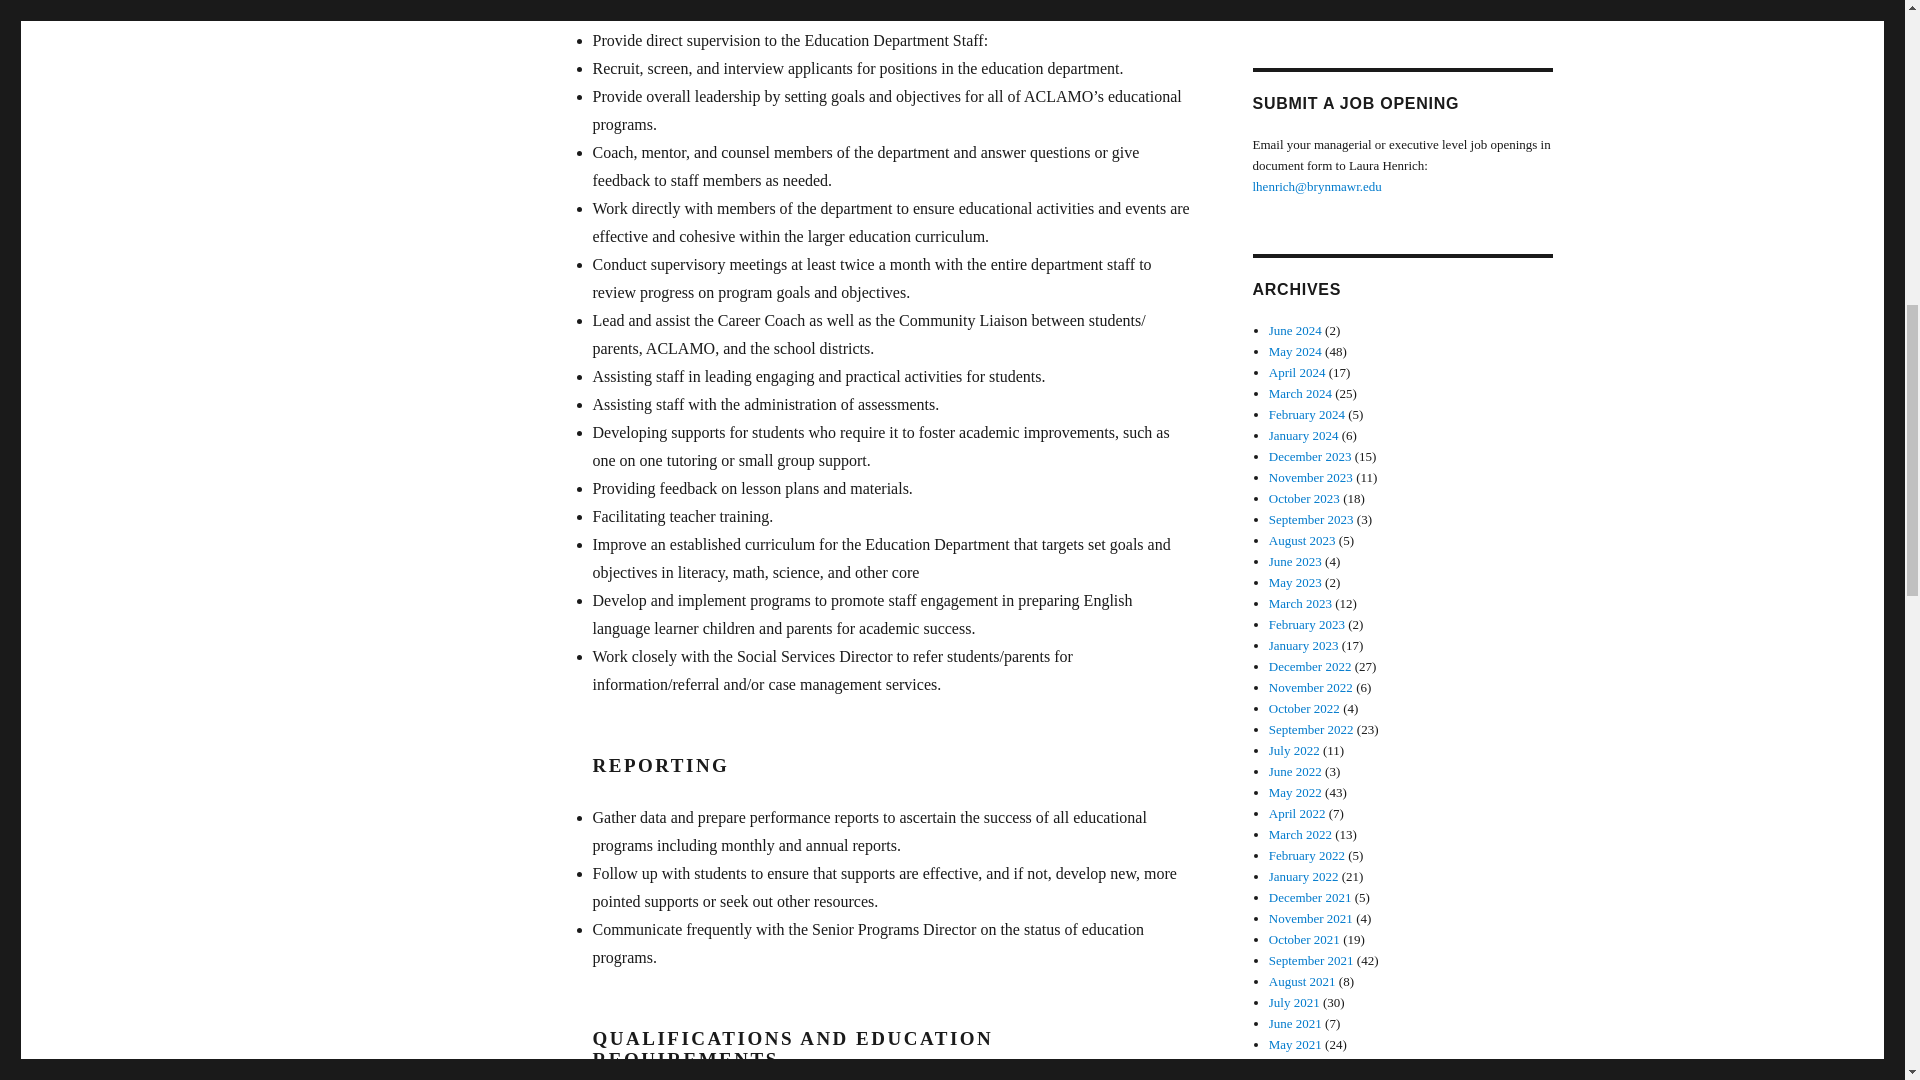  Describe the element at coordinates (1296, 351) in the screenshot. I see `May 2024` at that location.